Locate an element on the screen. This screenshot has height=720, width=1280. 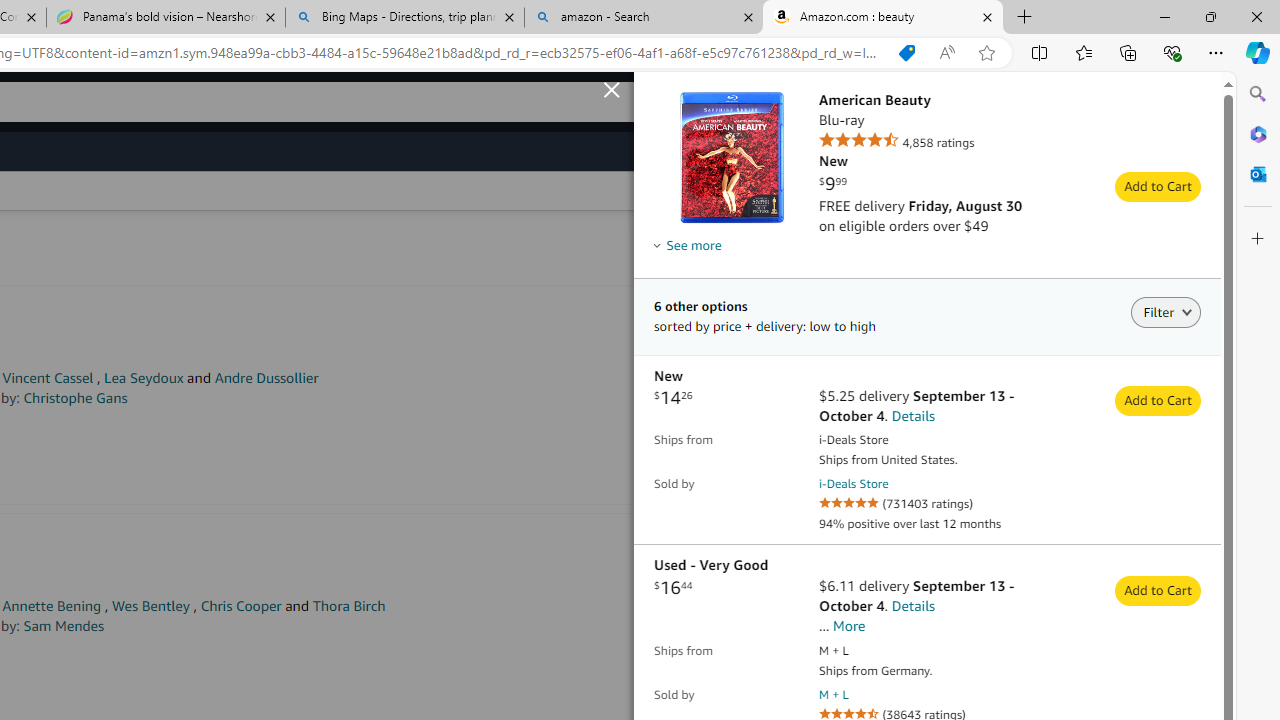
Delete is located at coordinates (1208, 432).